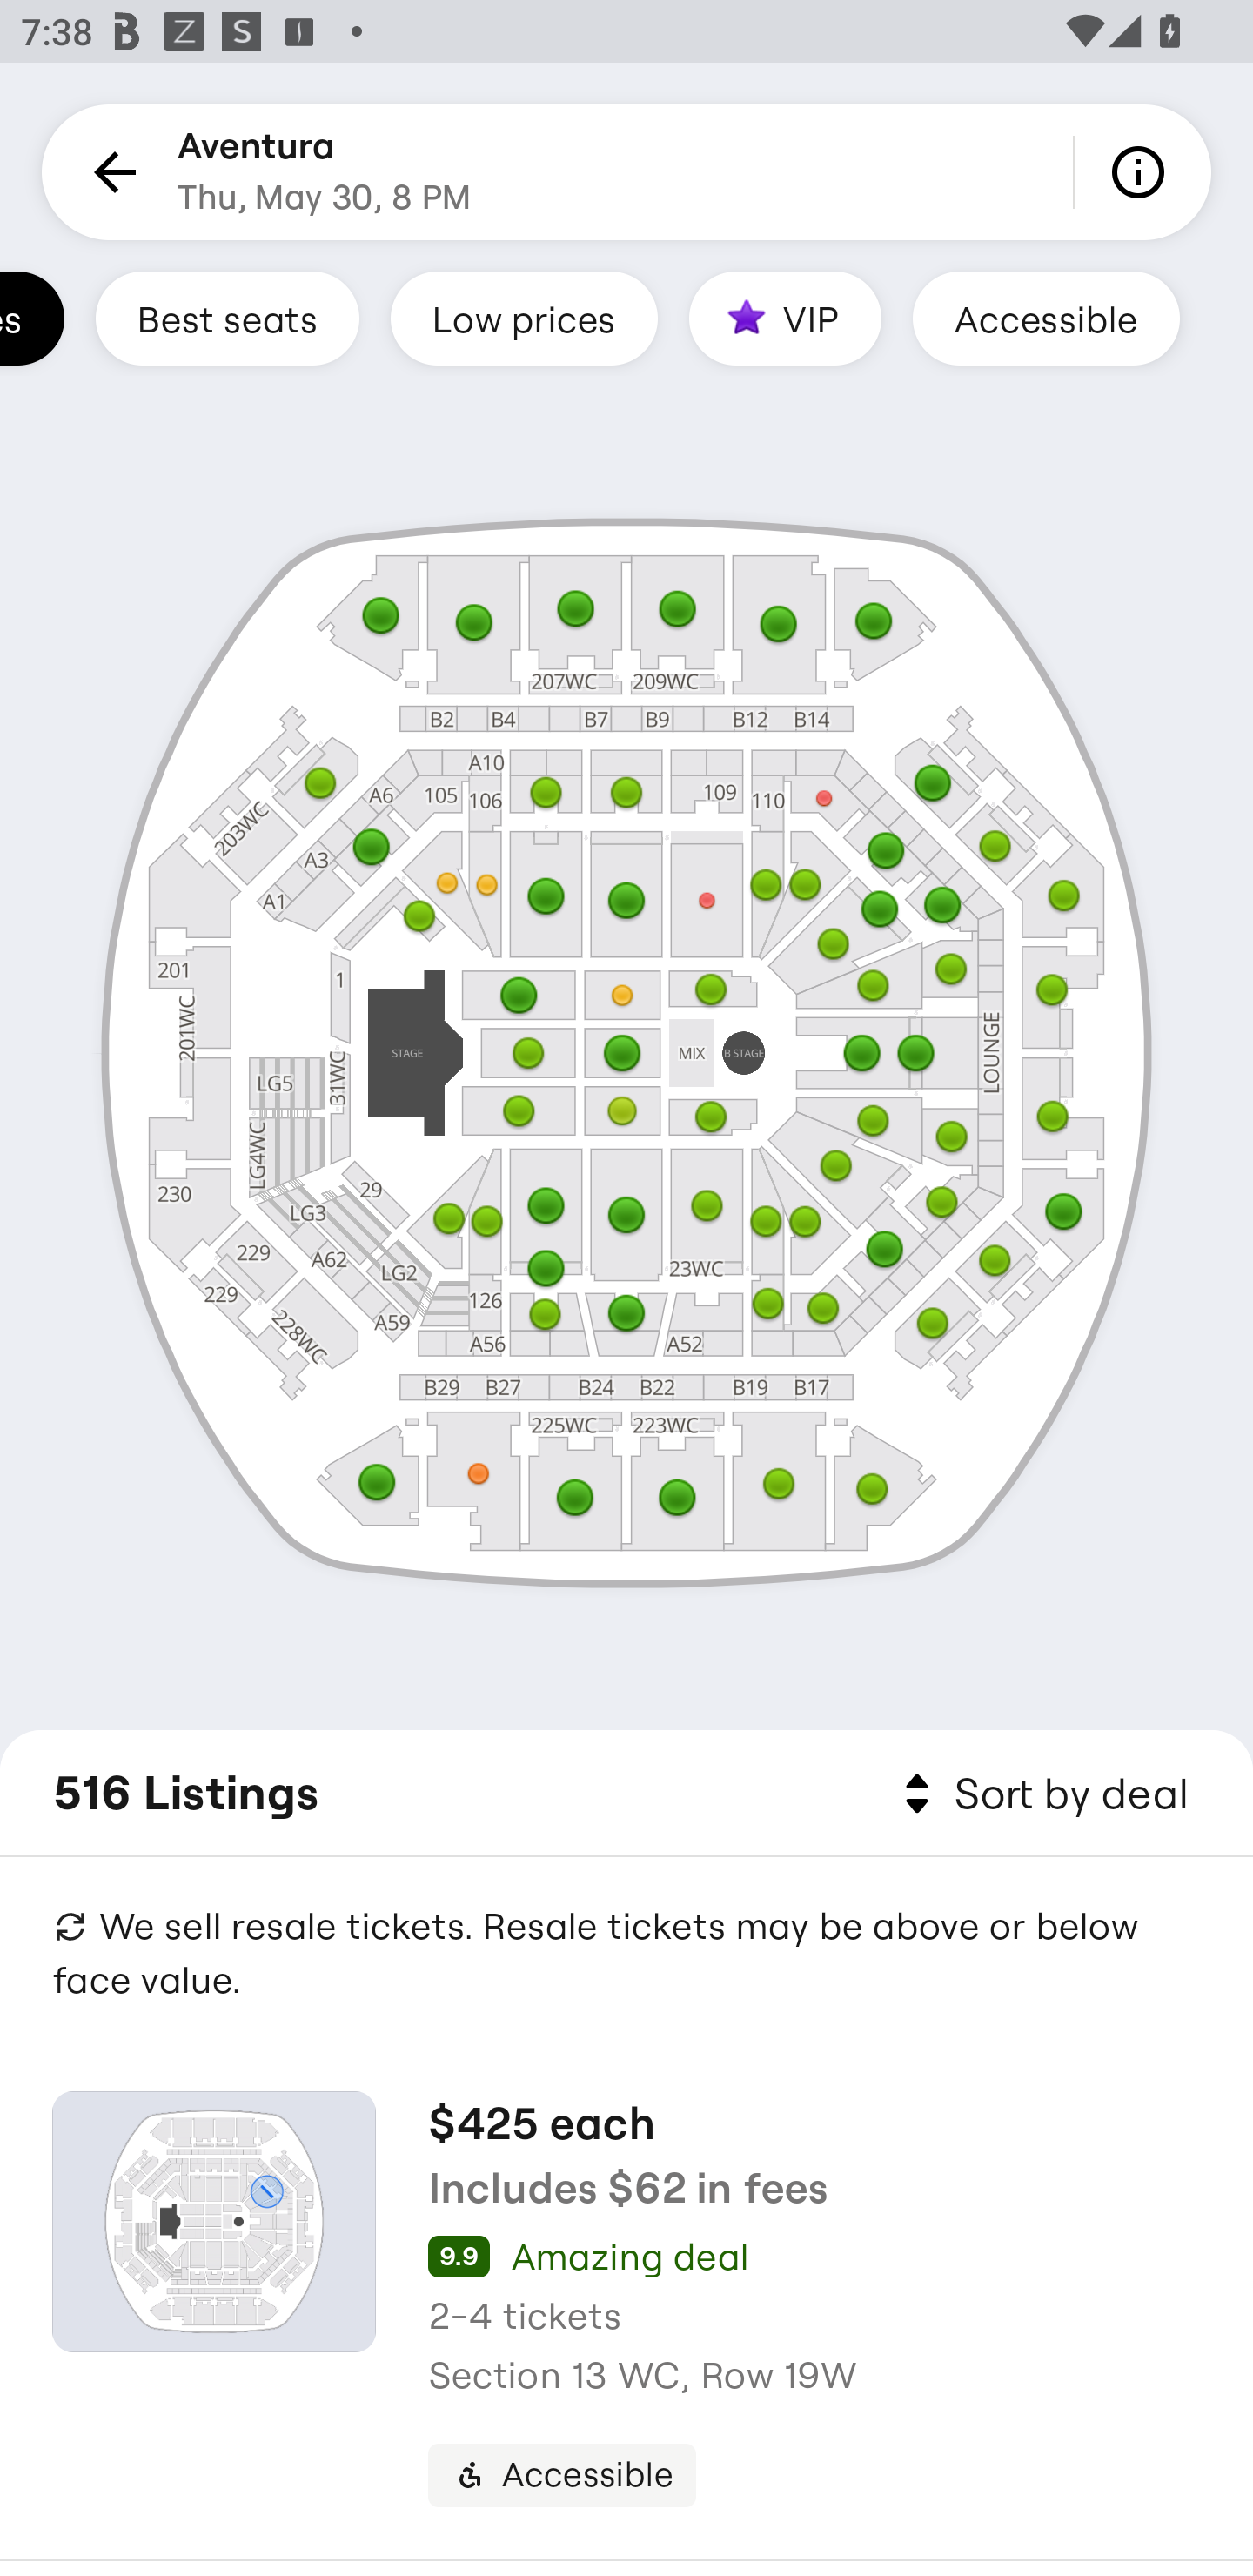 Image resolution: width=1253 pixels, height=2576 pixels. What do you see at coordinates (227, 318) in the screenshot?
I see `Best seats` at bounding box center [227, 318].